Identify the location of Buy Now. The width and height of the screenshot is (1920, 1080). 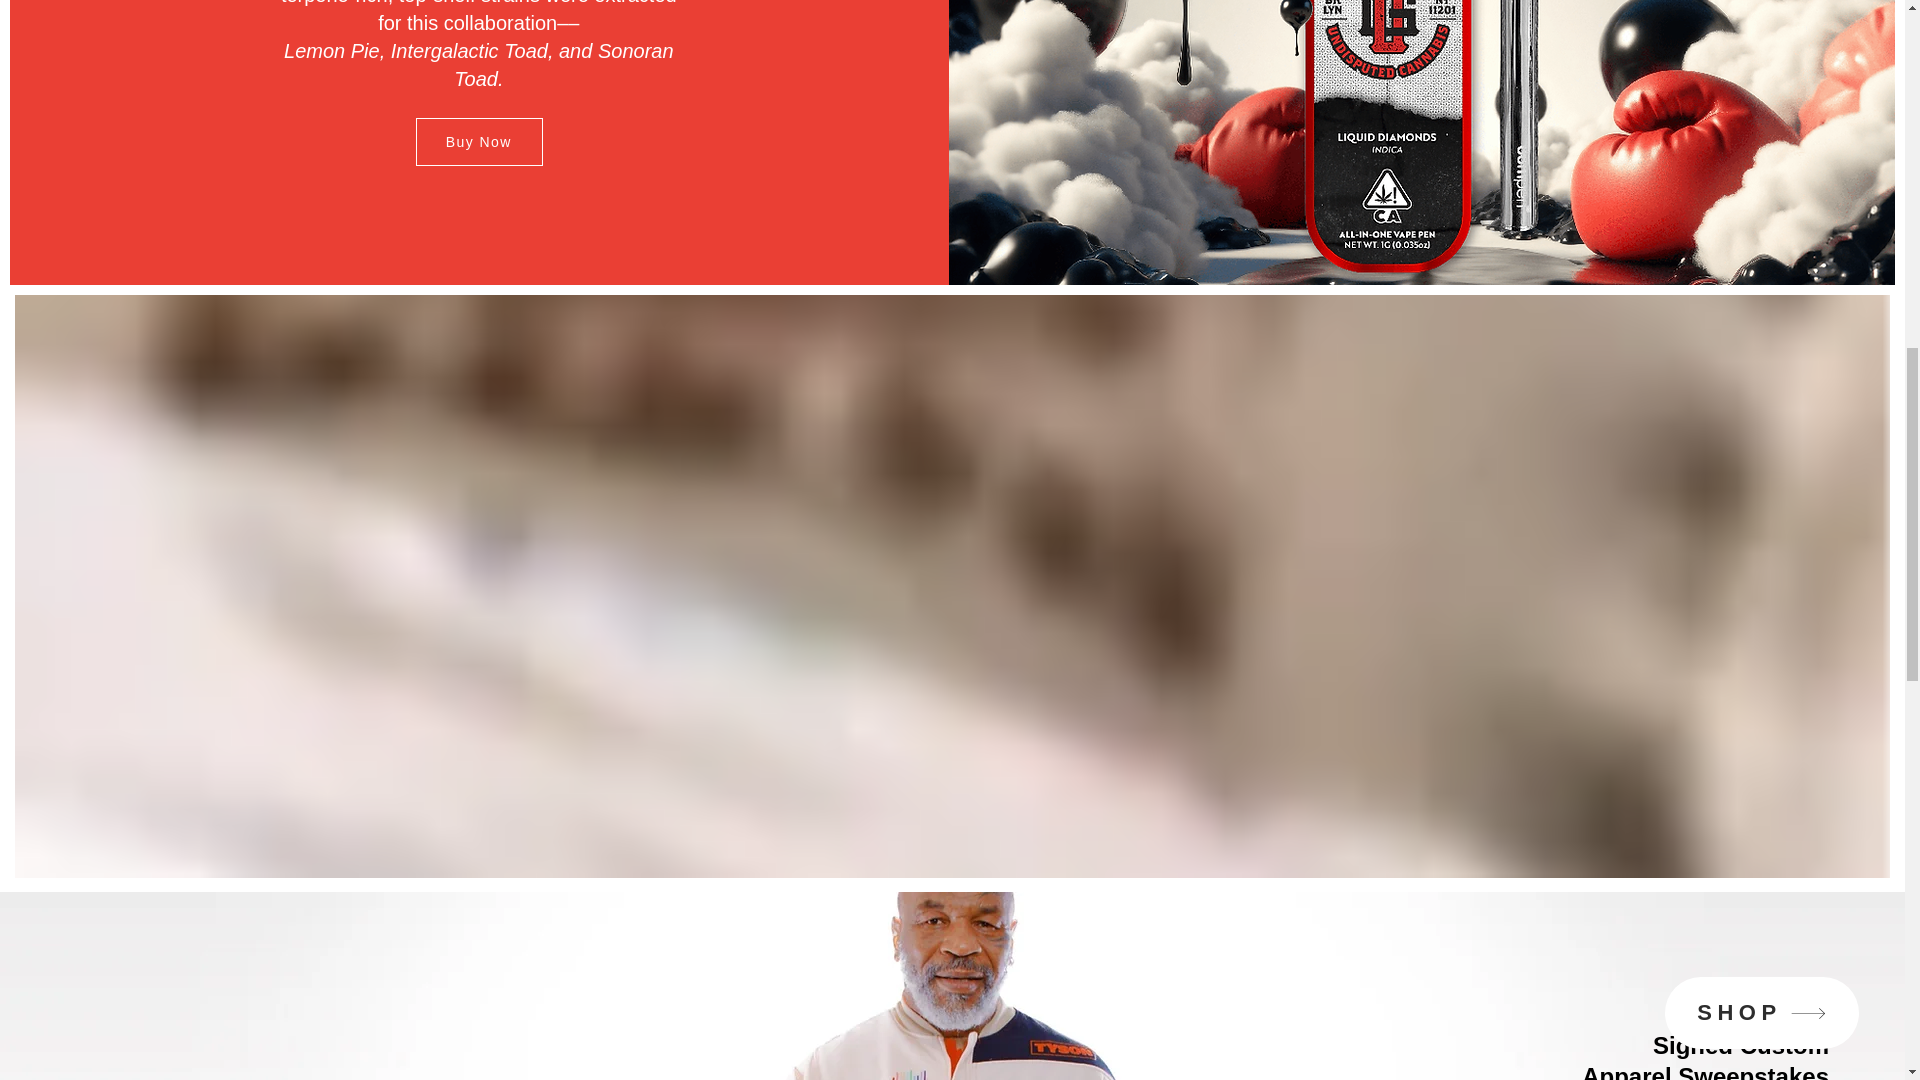
(480, 142).